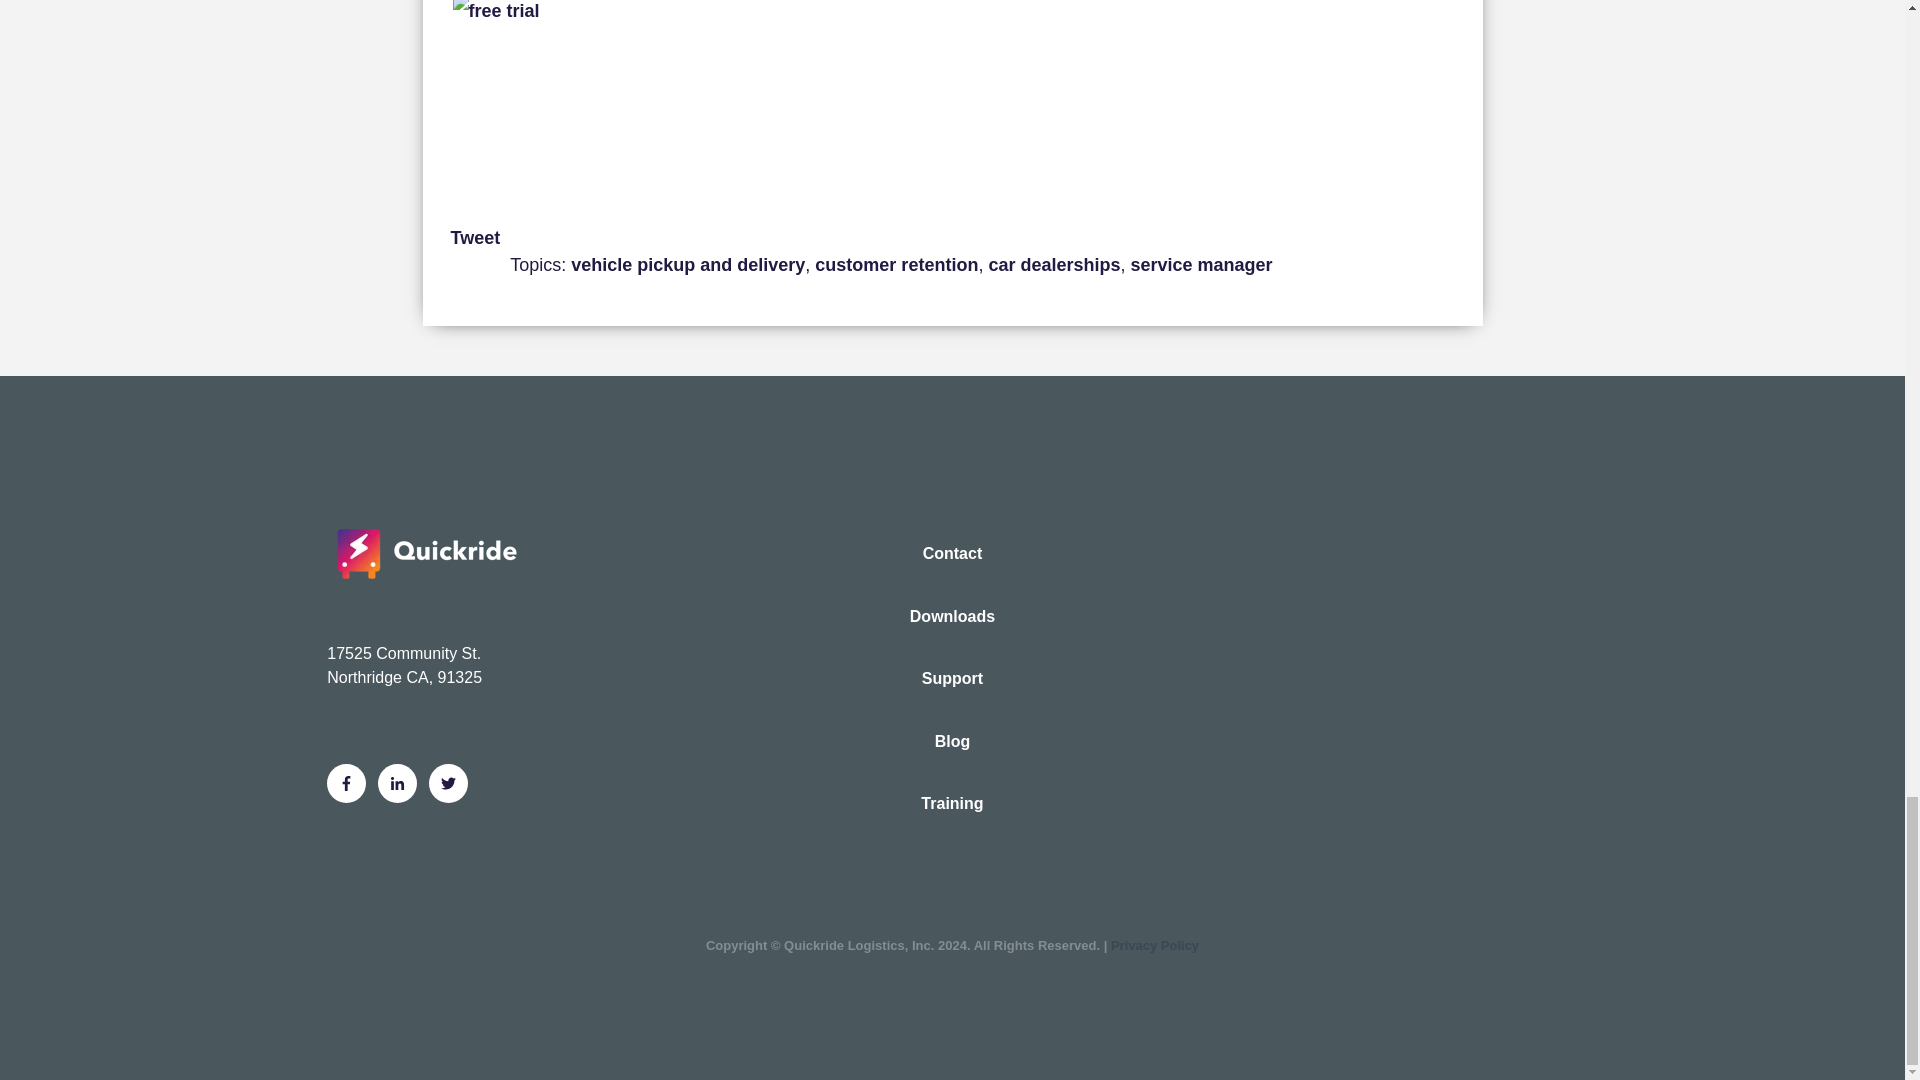  I want to click on customer retention, so click(896, 264).